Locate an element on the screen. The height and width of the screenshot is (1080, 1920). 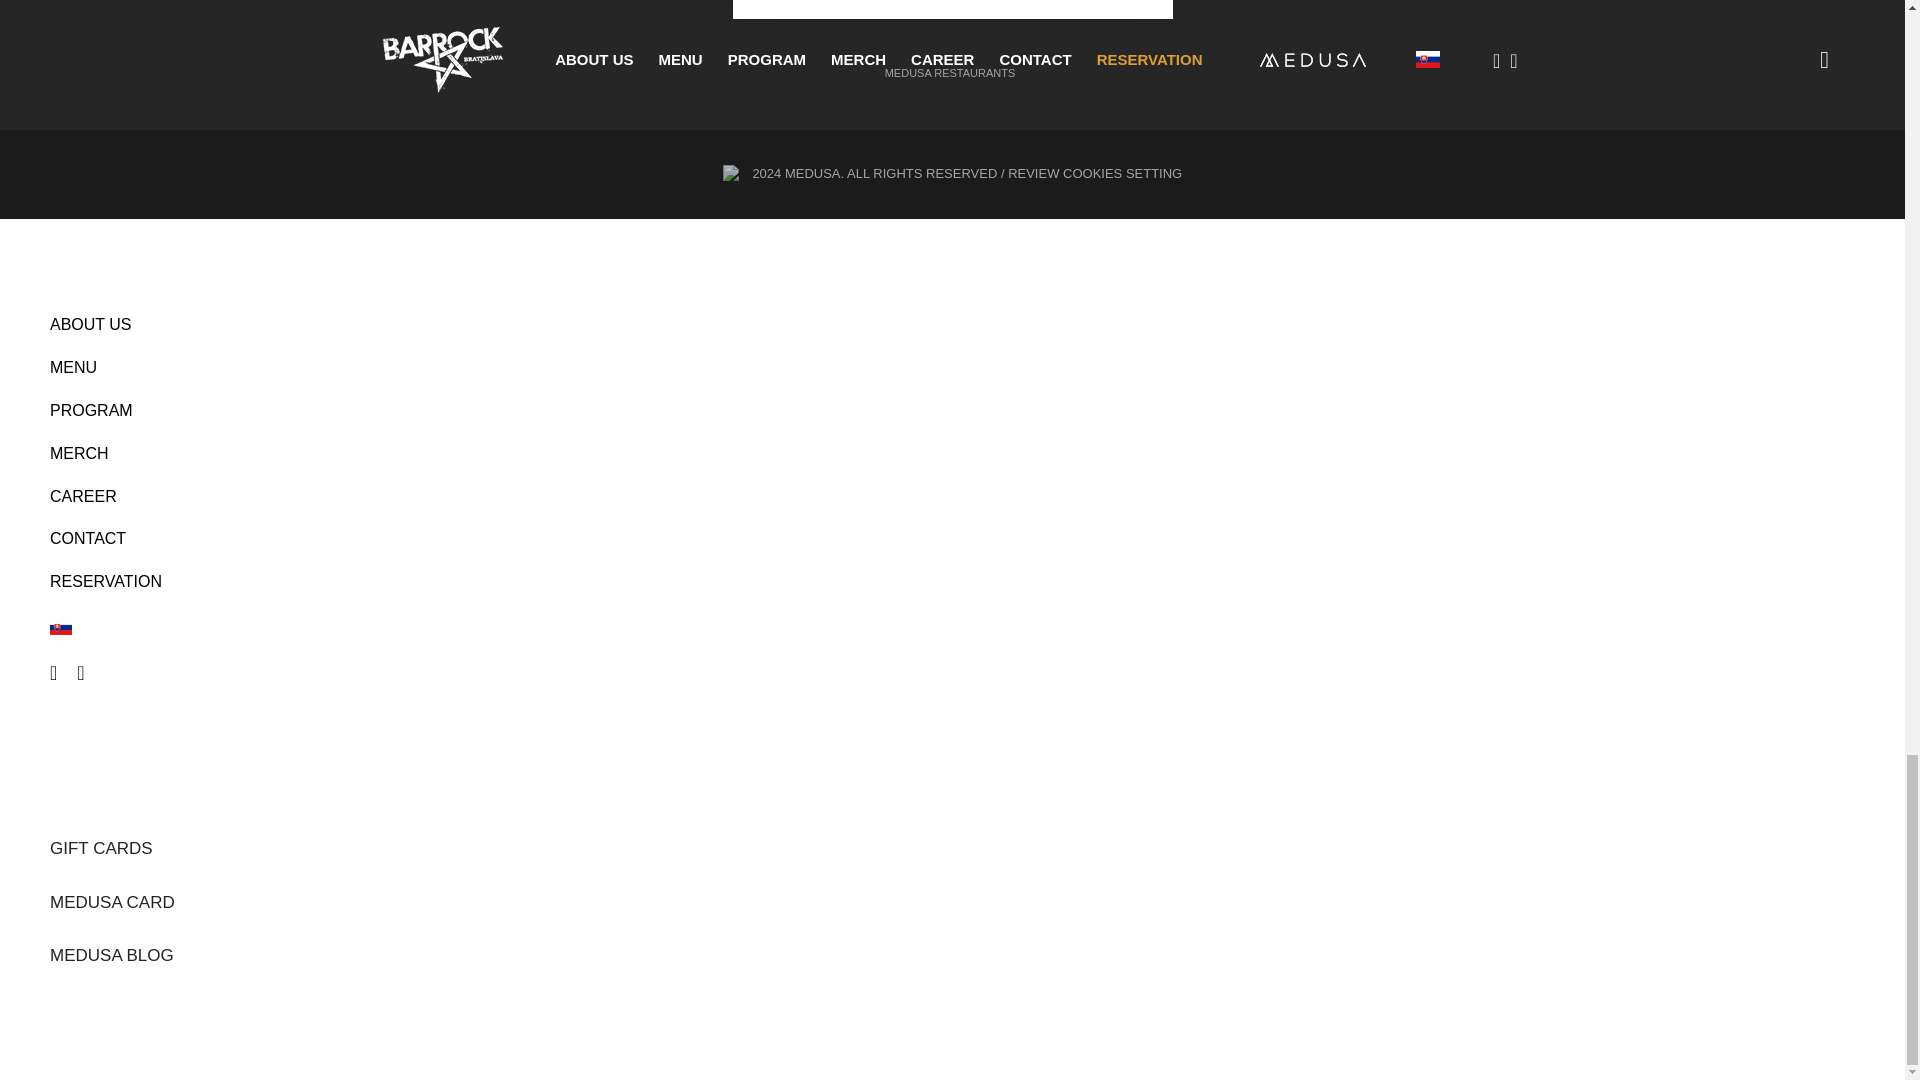
MENU is located at coordinates (952, 368).